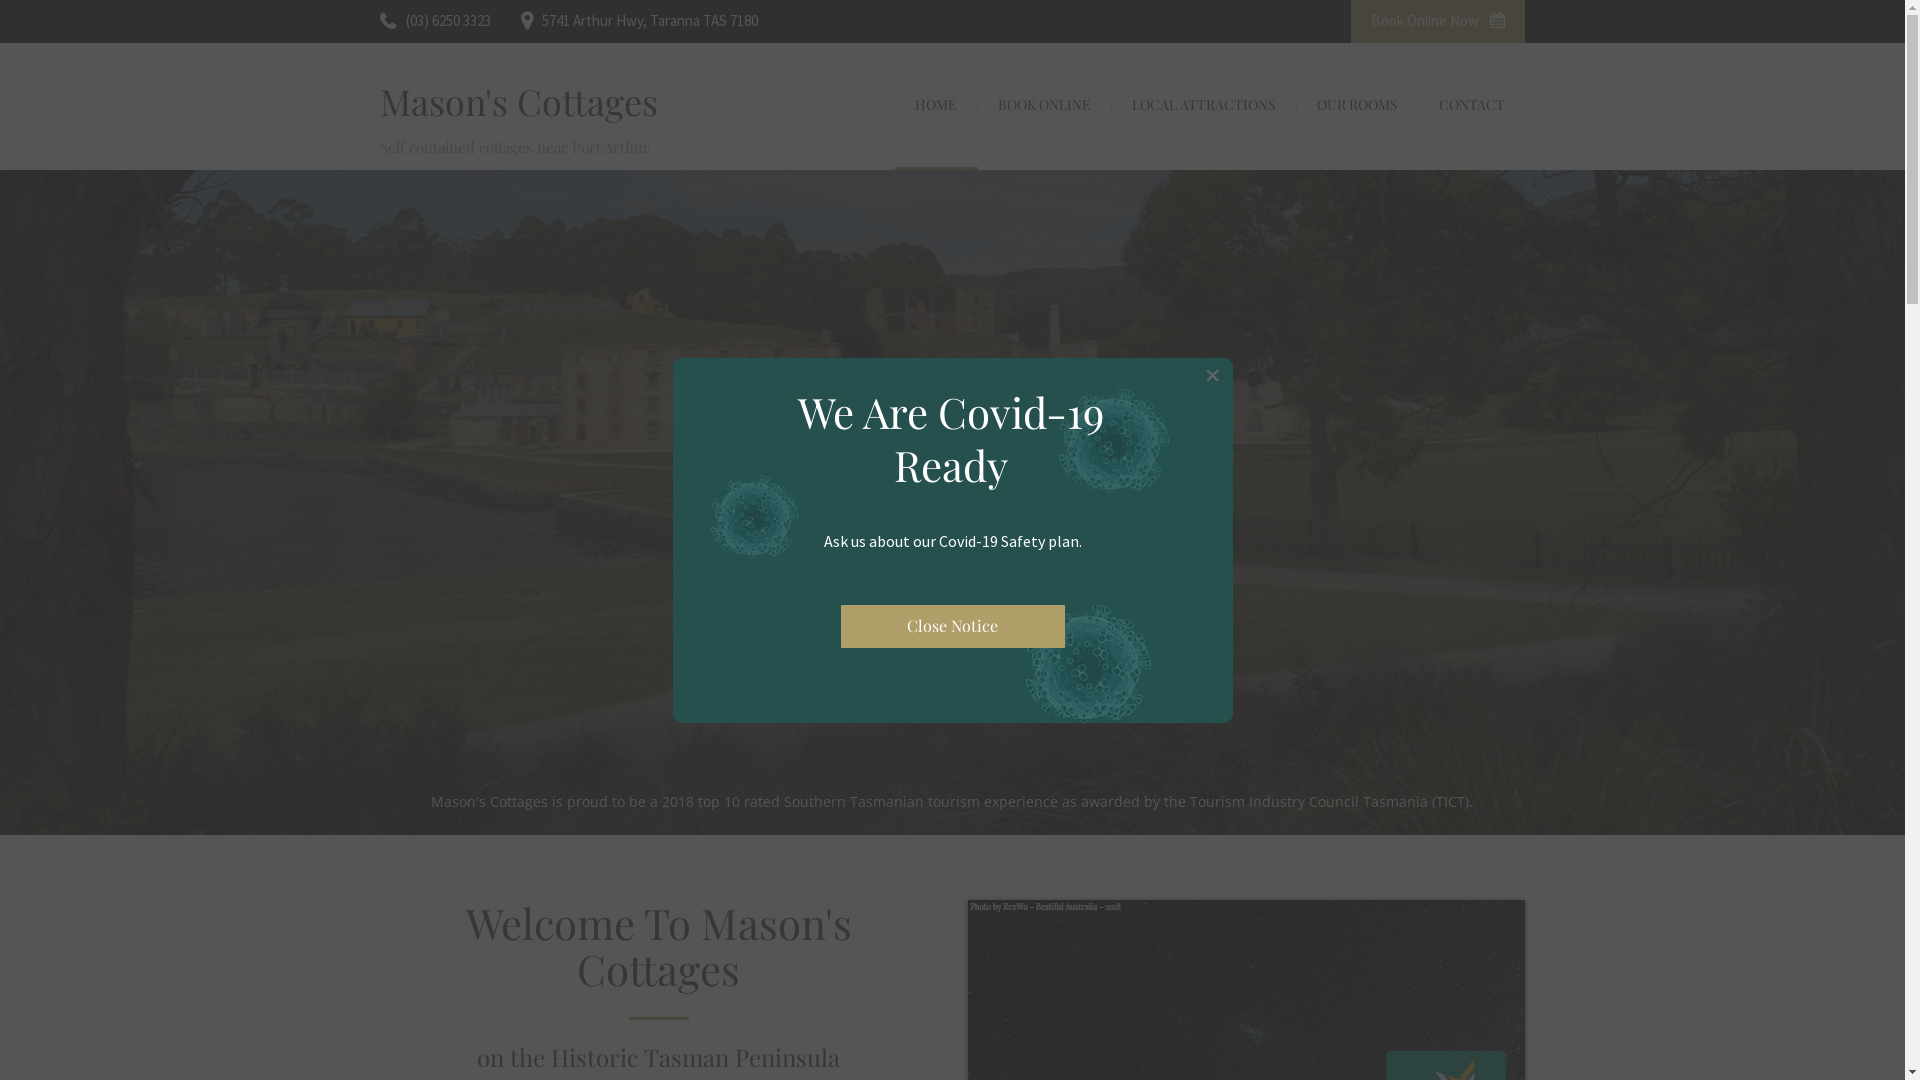 Image resolution: width=1920 pixels, height=1080 pixels. I want to click on OUR ROOMS, so click(1358, 106).